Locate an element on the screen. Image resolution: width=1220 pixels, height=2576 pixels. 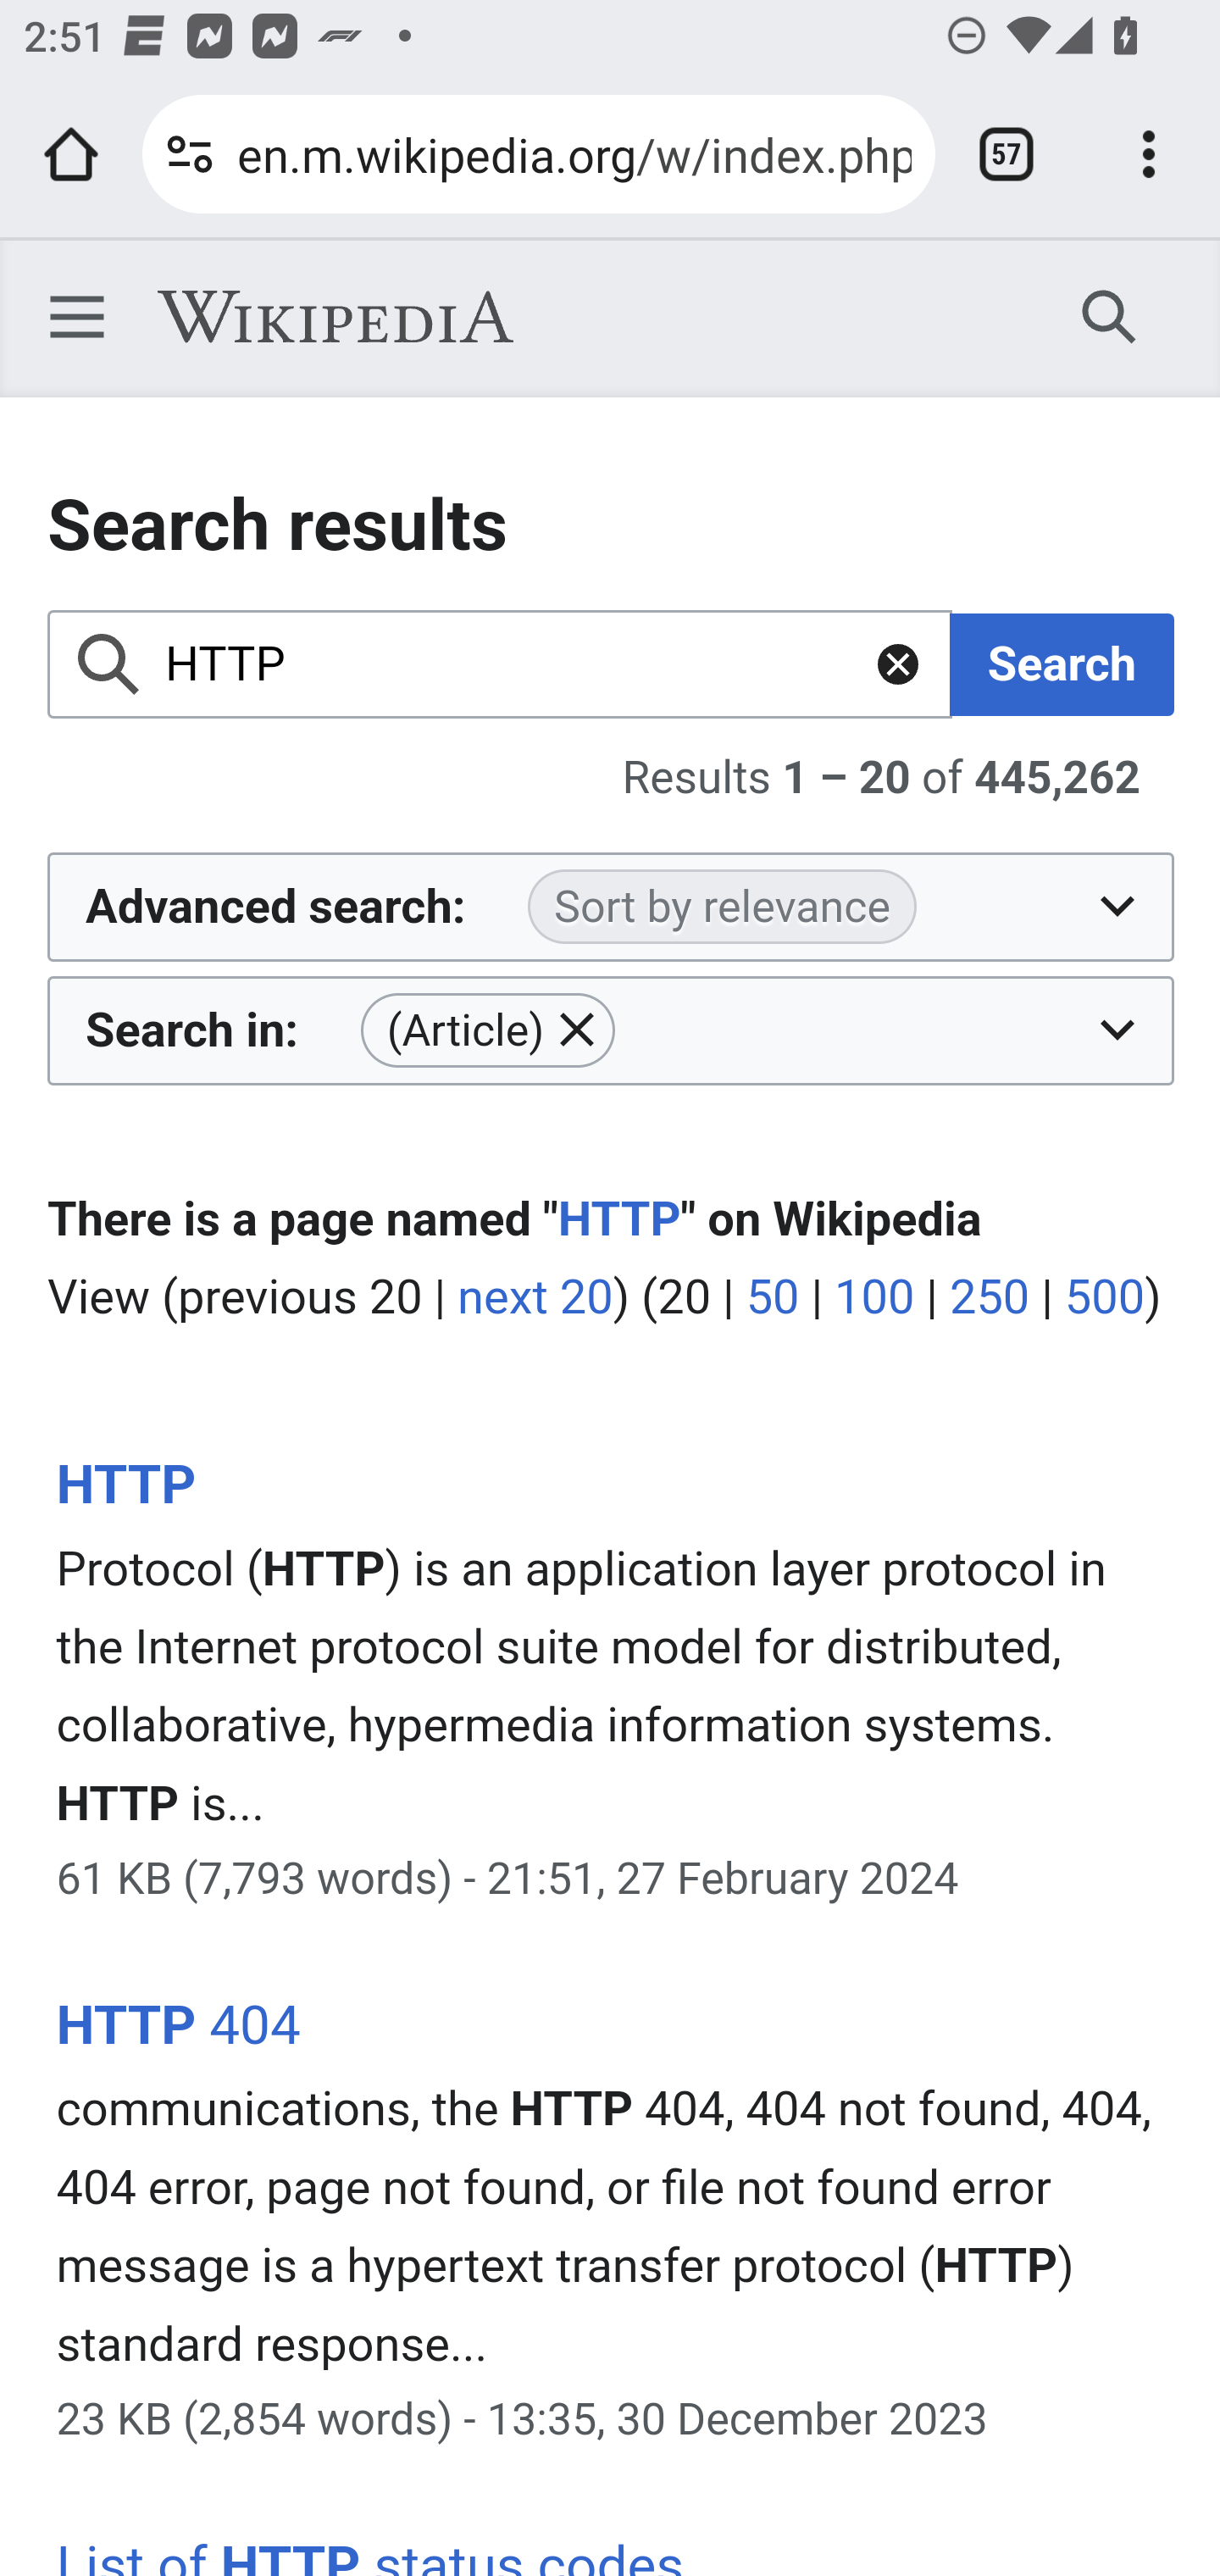
Switch or close tabs is located at coordinates (1006, 154).